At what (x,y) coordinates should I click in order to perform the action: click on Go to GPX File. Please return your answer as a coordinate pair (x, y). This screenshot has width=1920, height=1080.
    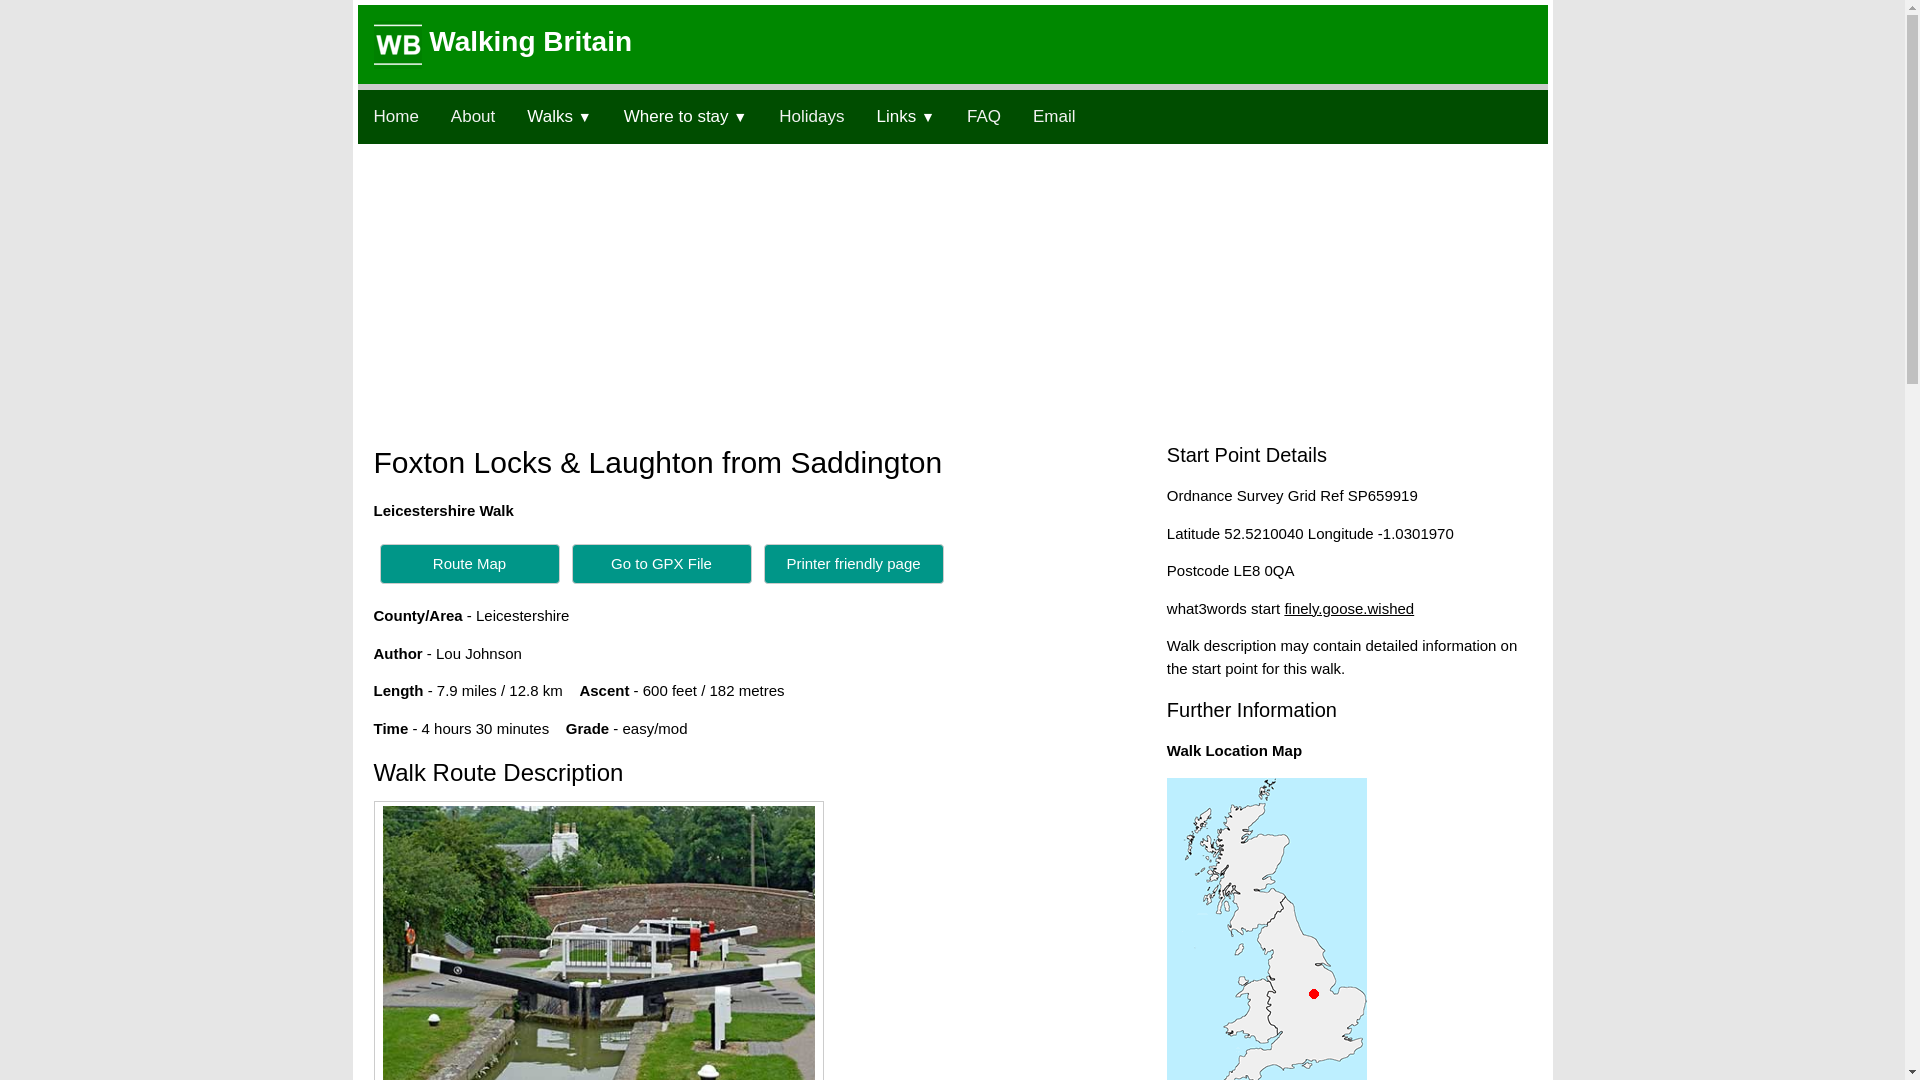
    Looking at the image, I should click on (662, 562).